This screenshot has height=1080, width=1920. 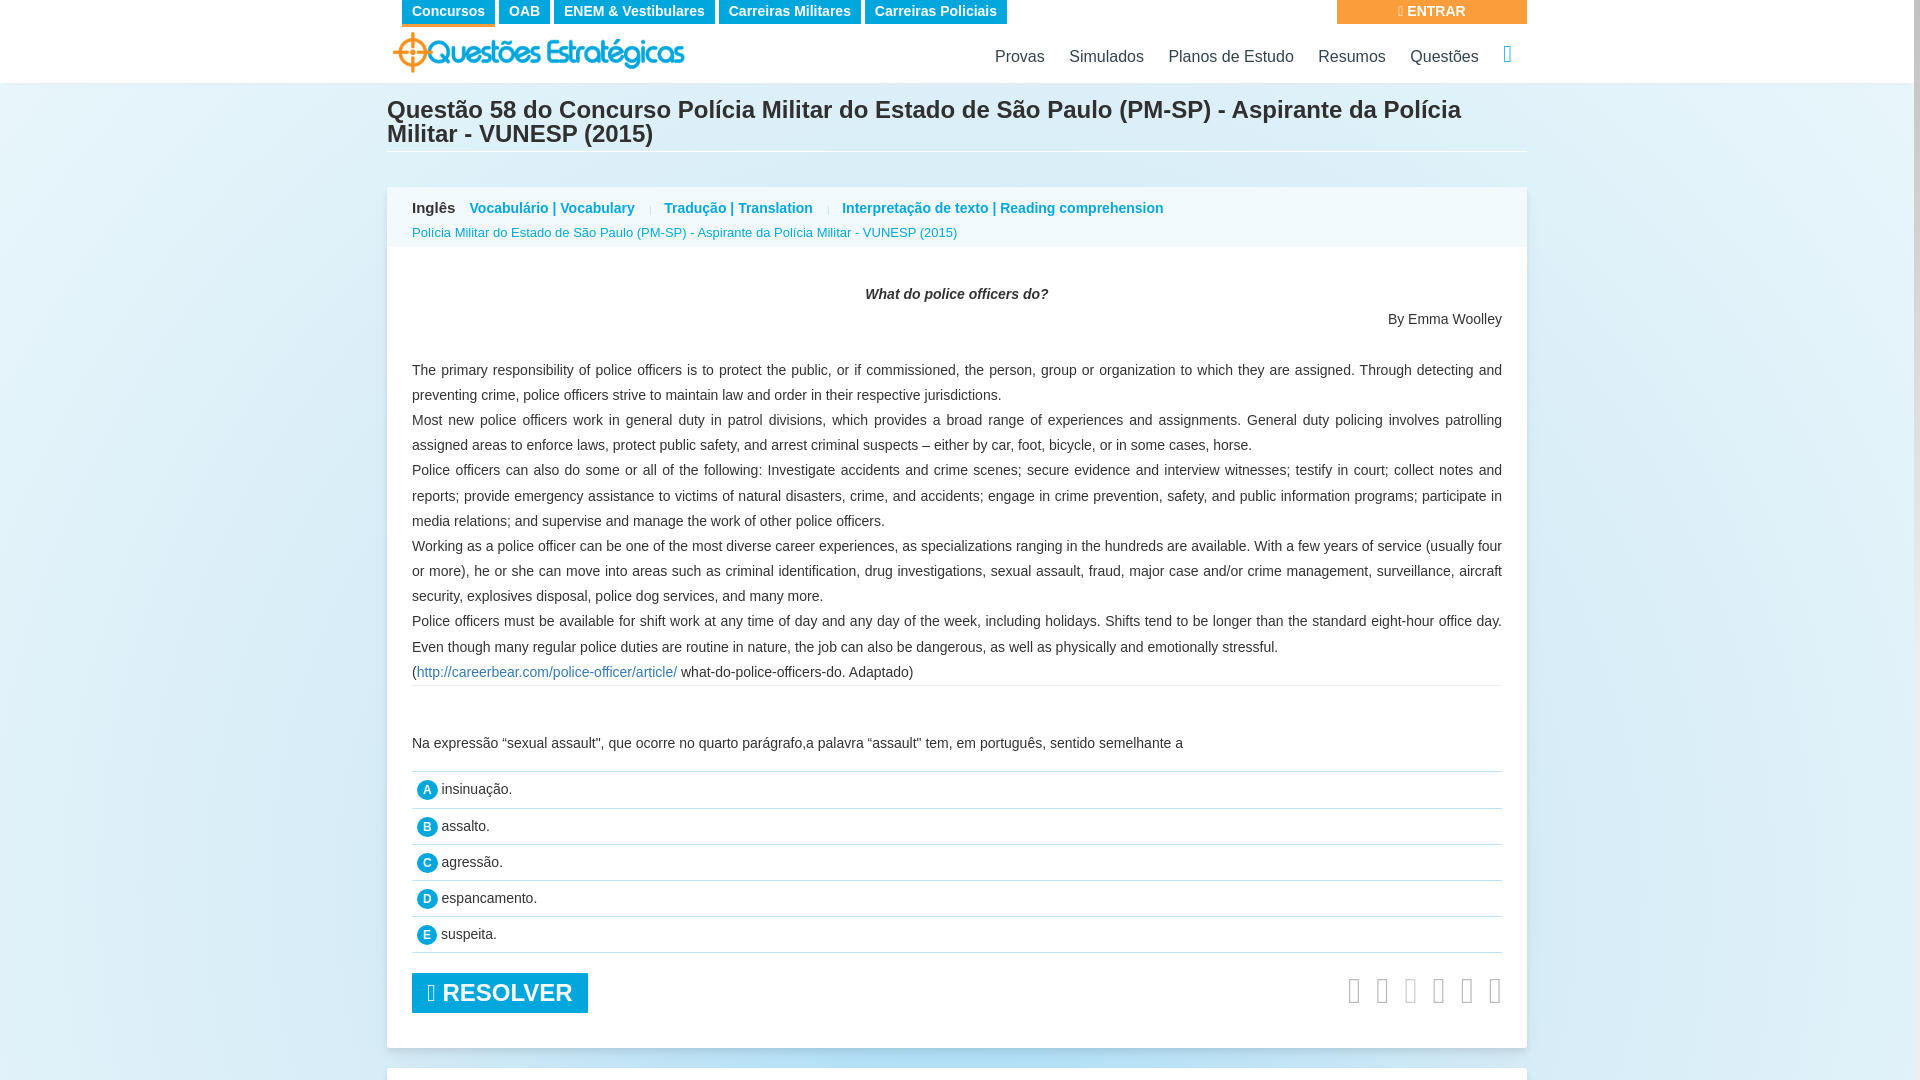 I want to click on OAB, so click(x=524, y=11).